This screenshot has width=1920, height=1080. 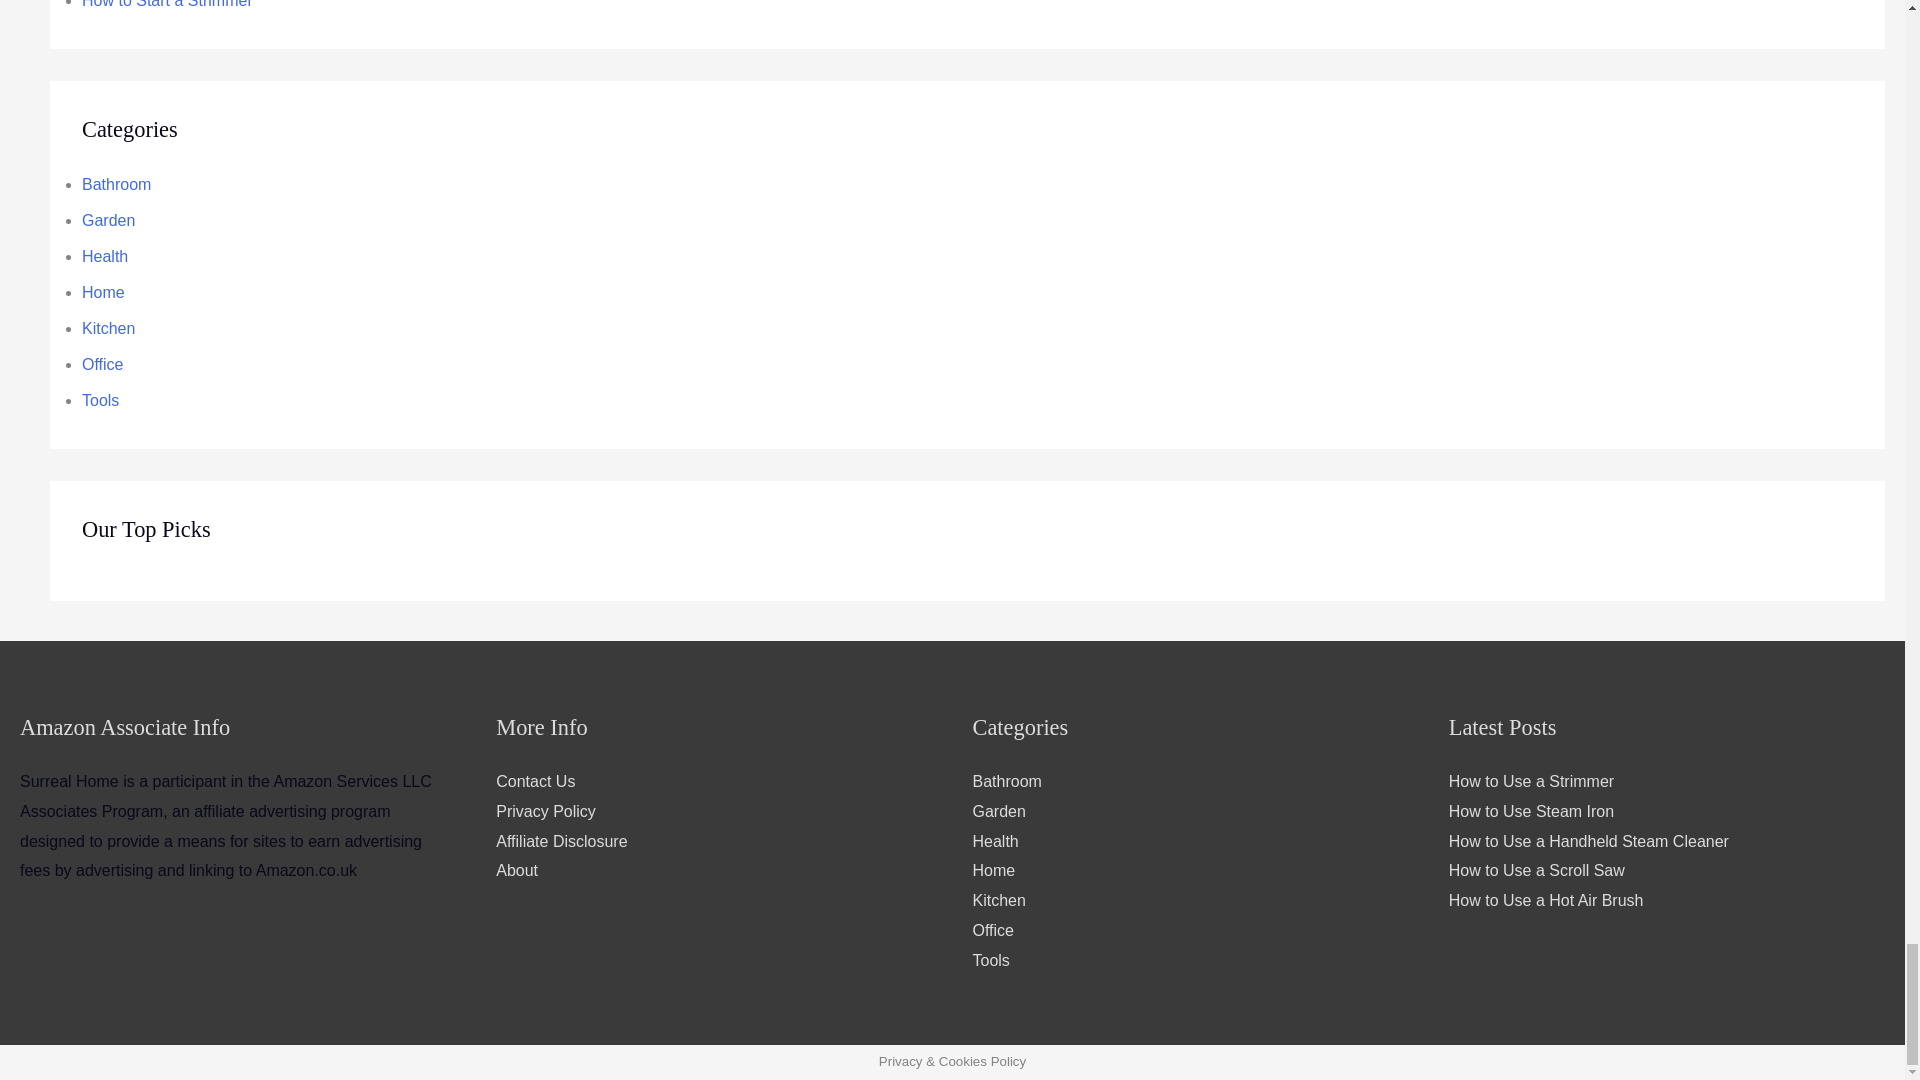 I want to click on Kitchen, so click(x=108, y=328).